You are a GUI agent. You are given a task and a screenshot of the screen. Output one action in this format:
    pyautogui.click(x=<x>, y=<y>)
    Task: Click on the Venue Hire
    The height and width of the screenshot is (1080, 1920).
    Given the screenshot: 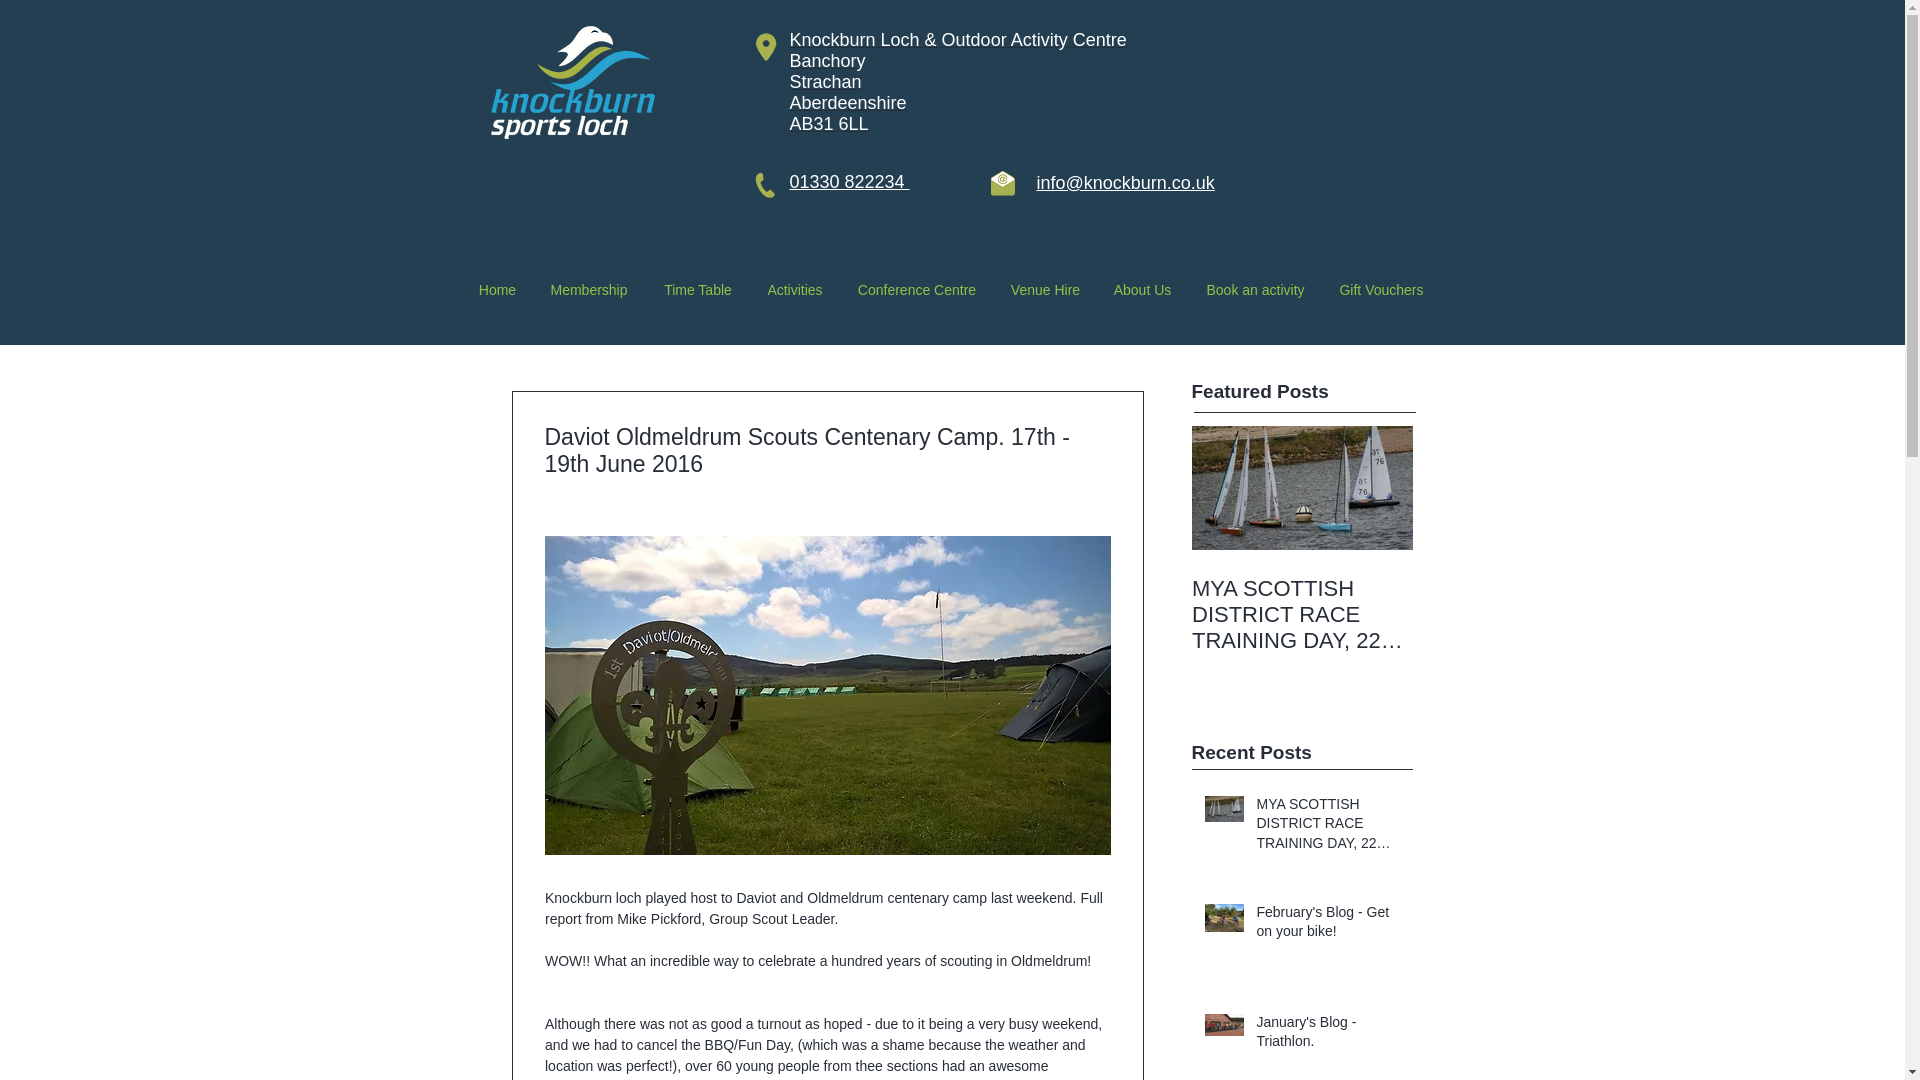 What is the action you would take?
    pyautogui.click(x=1045, y=290)
    